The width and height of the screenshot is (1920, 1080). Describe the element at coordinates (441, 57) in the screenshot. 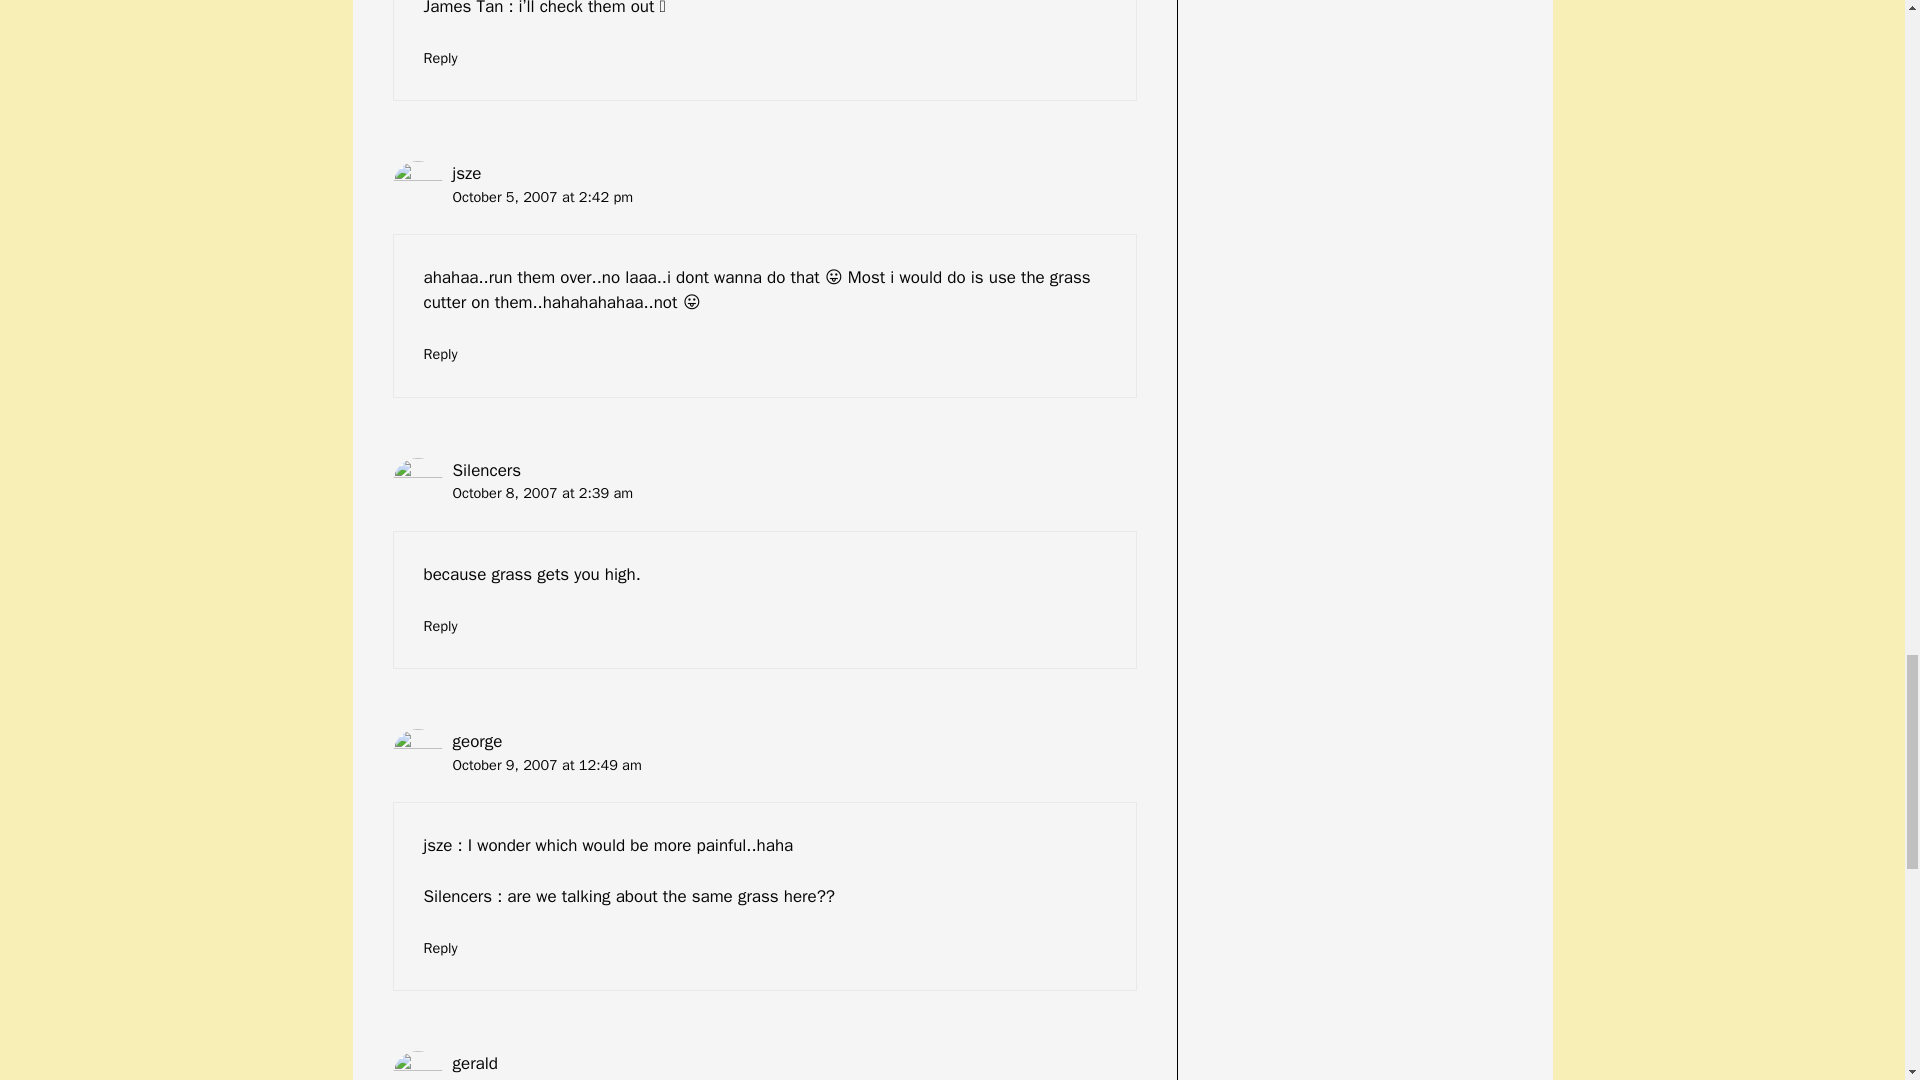

I see `Reply` at that location.